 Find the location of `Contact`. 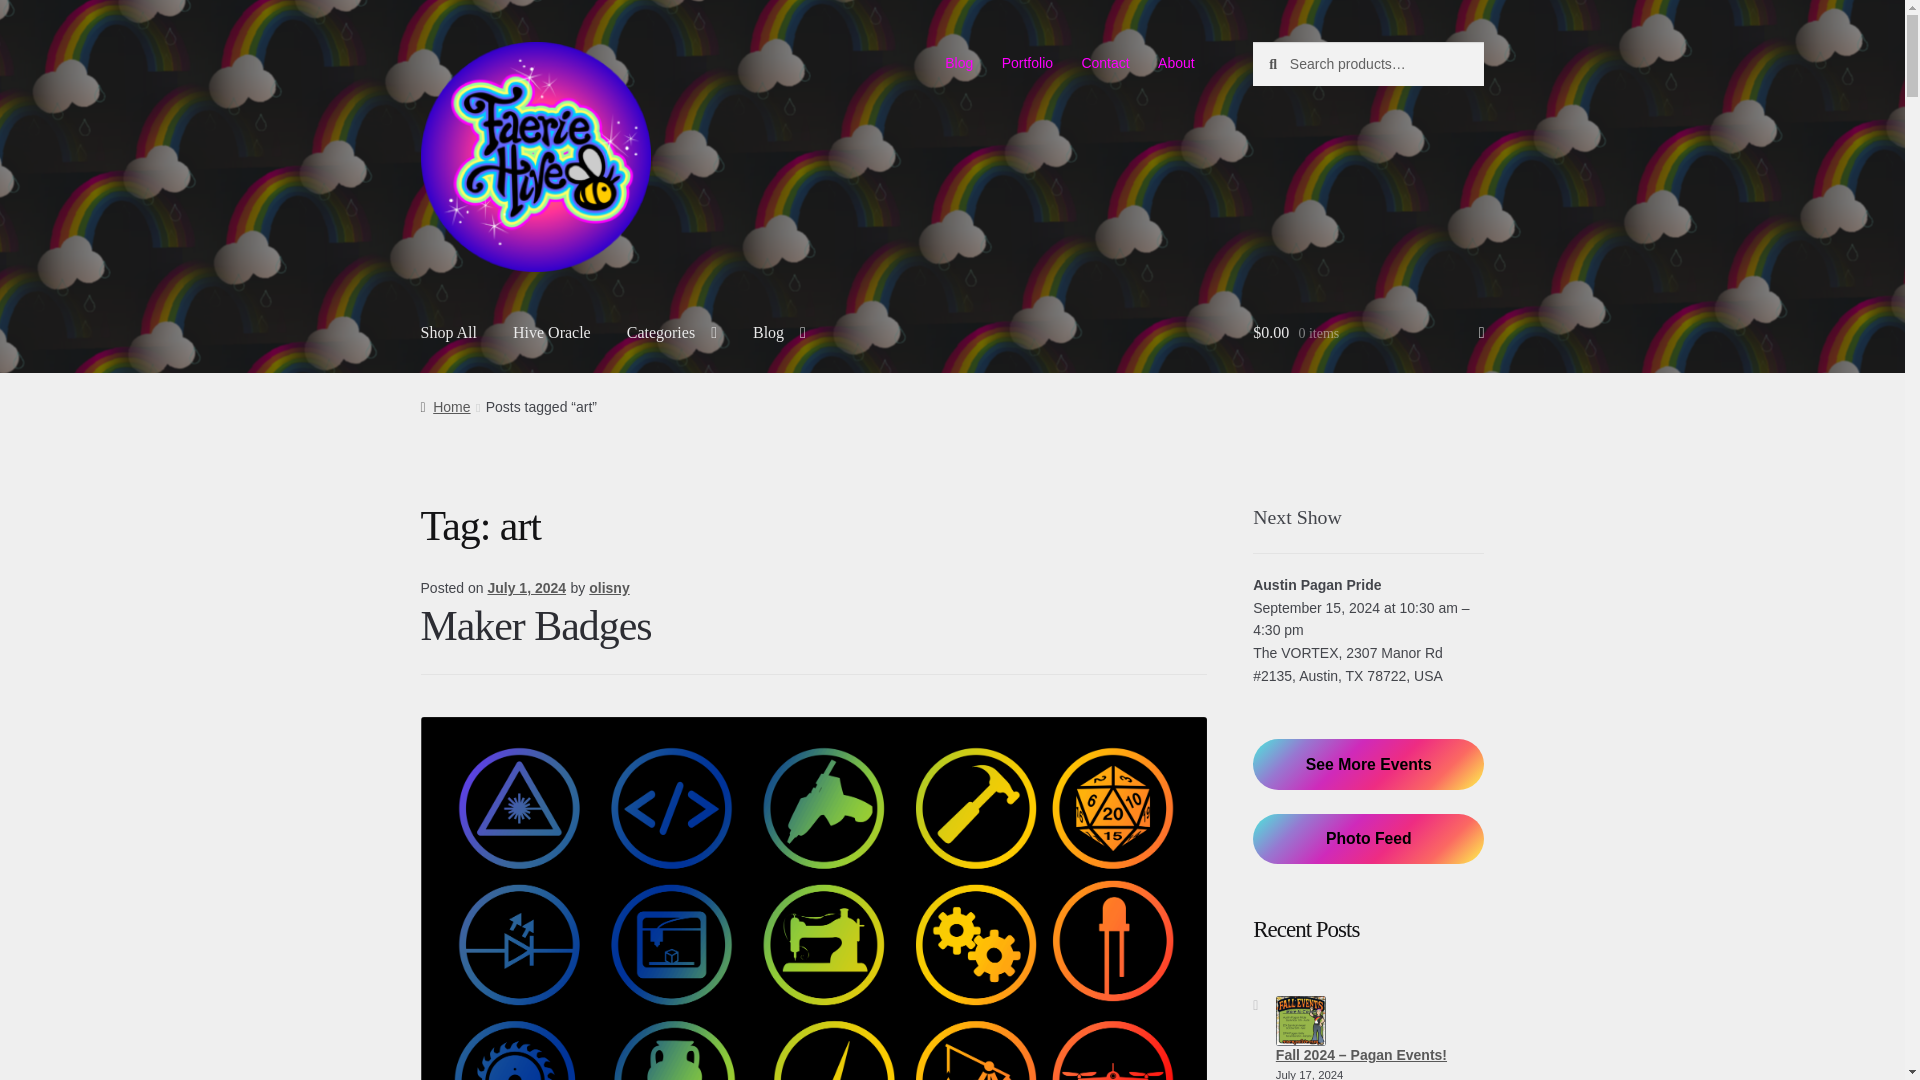

Contact is located at coordinates (1106, 63).